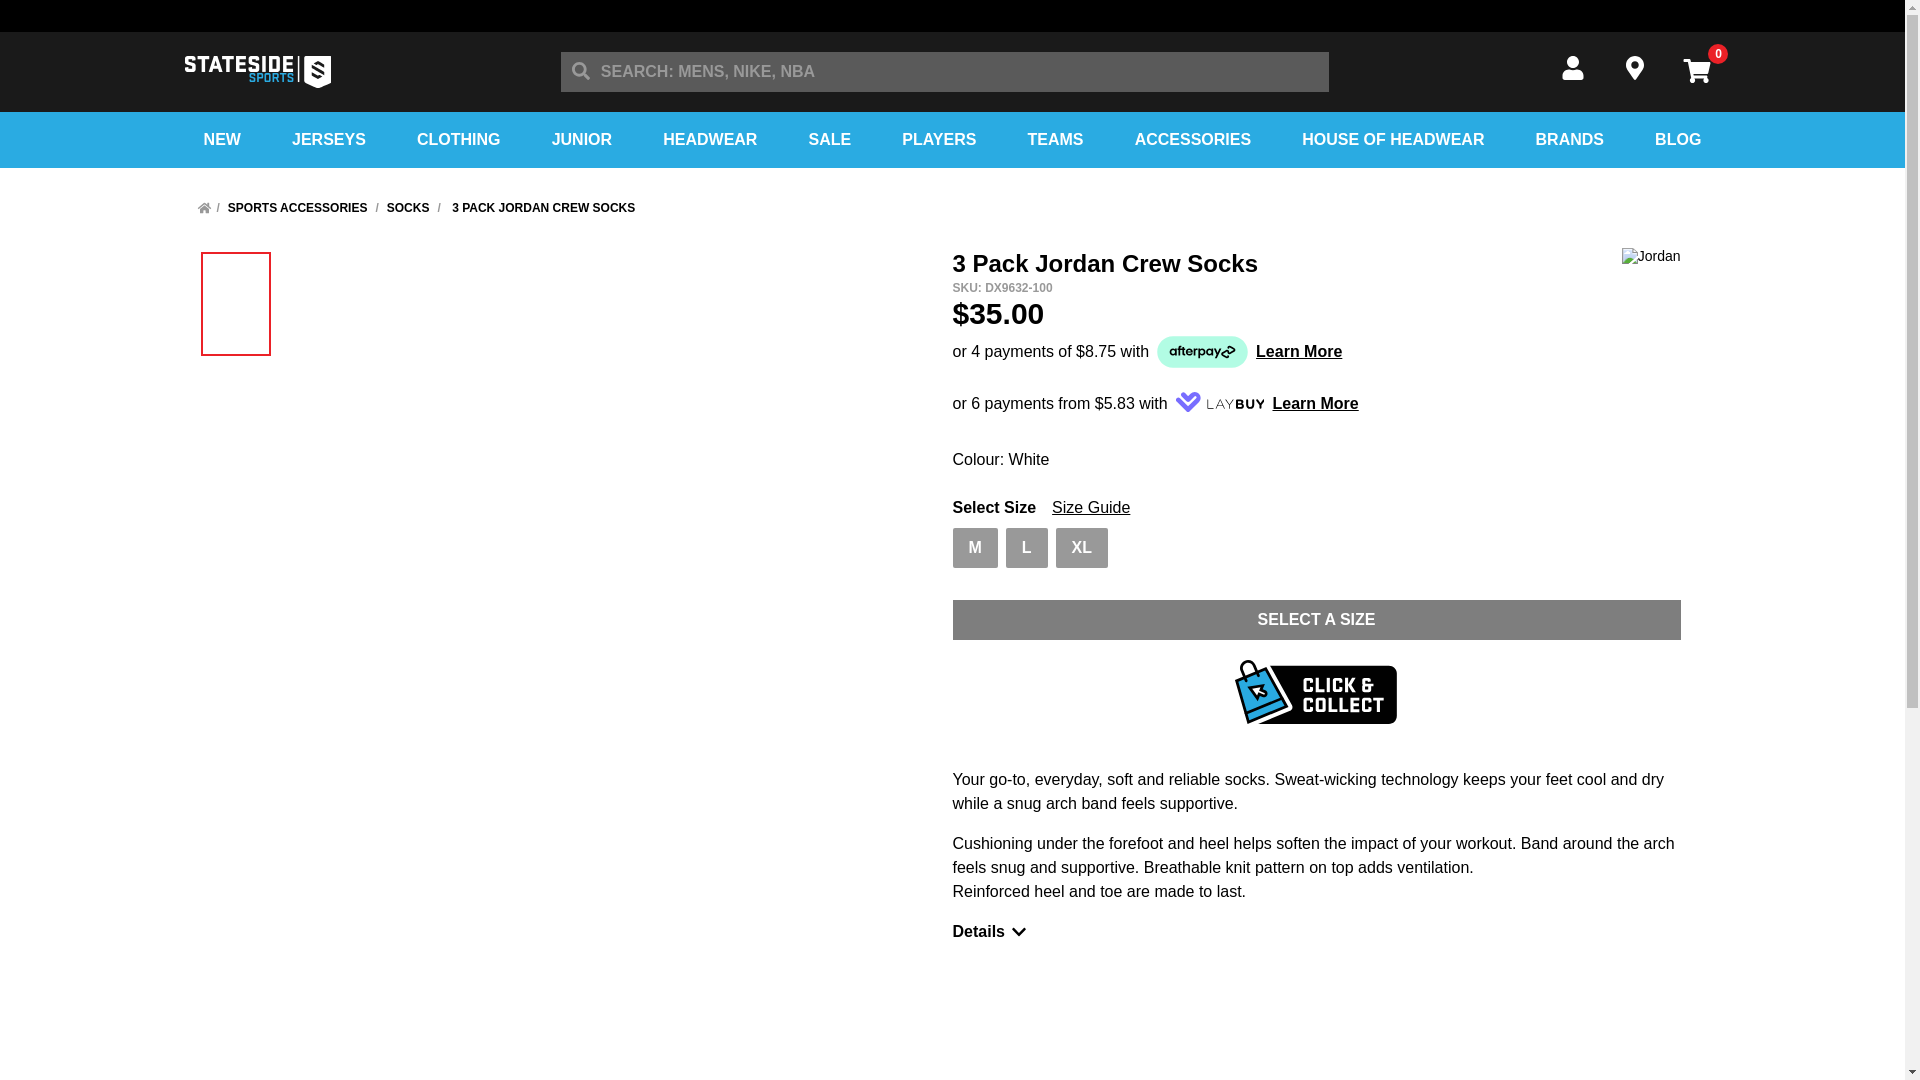  Describe the element at coordinates (582, 140) in the screenshot. I see `JUNIOR` at that location.